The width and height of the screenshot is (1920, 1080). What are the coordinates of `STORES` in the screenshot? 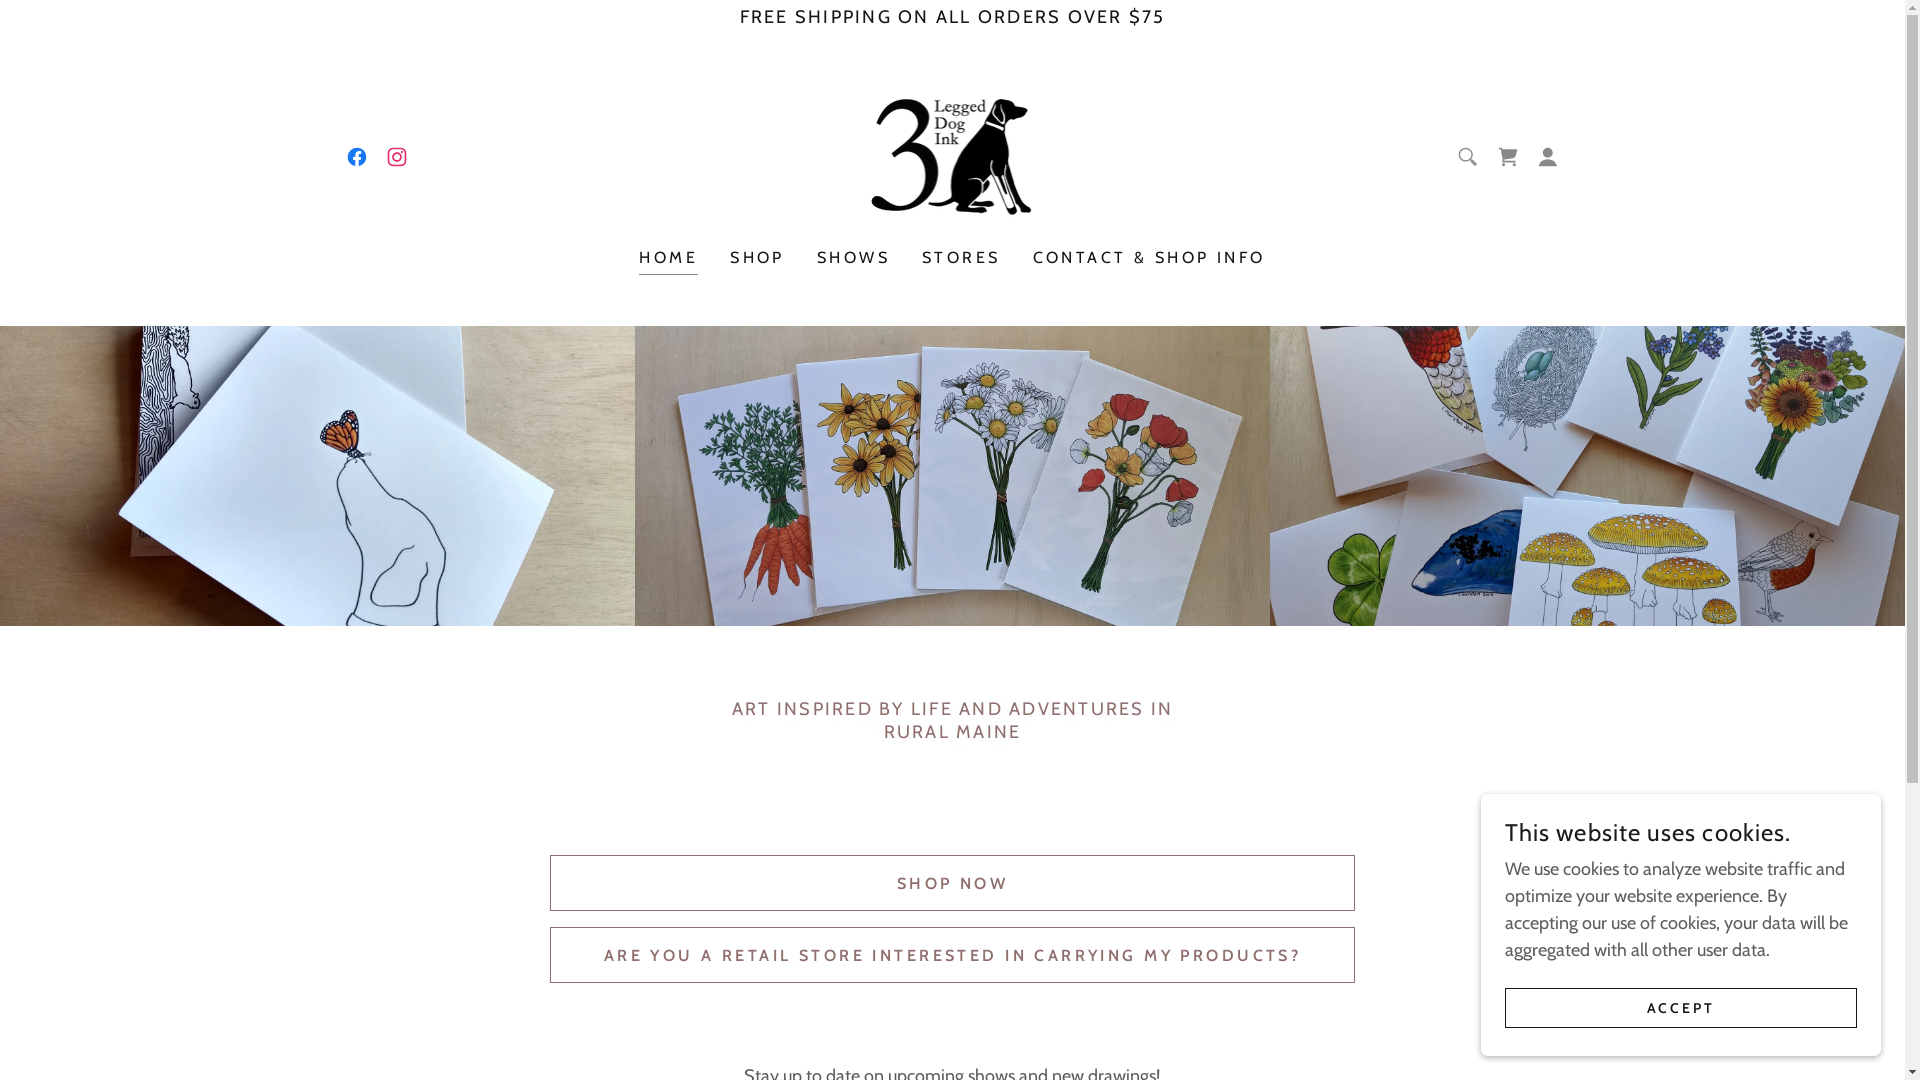 It's located at (962, 258).